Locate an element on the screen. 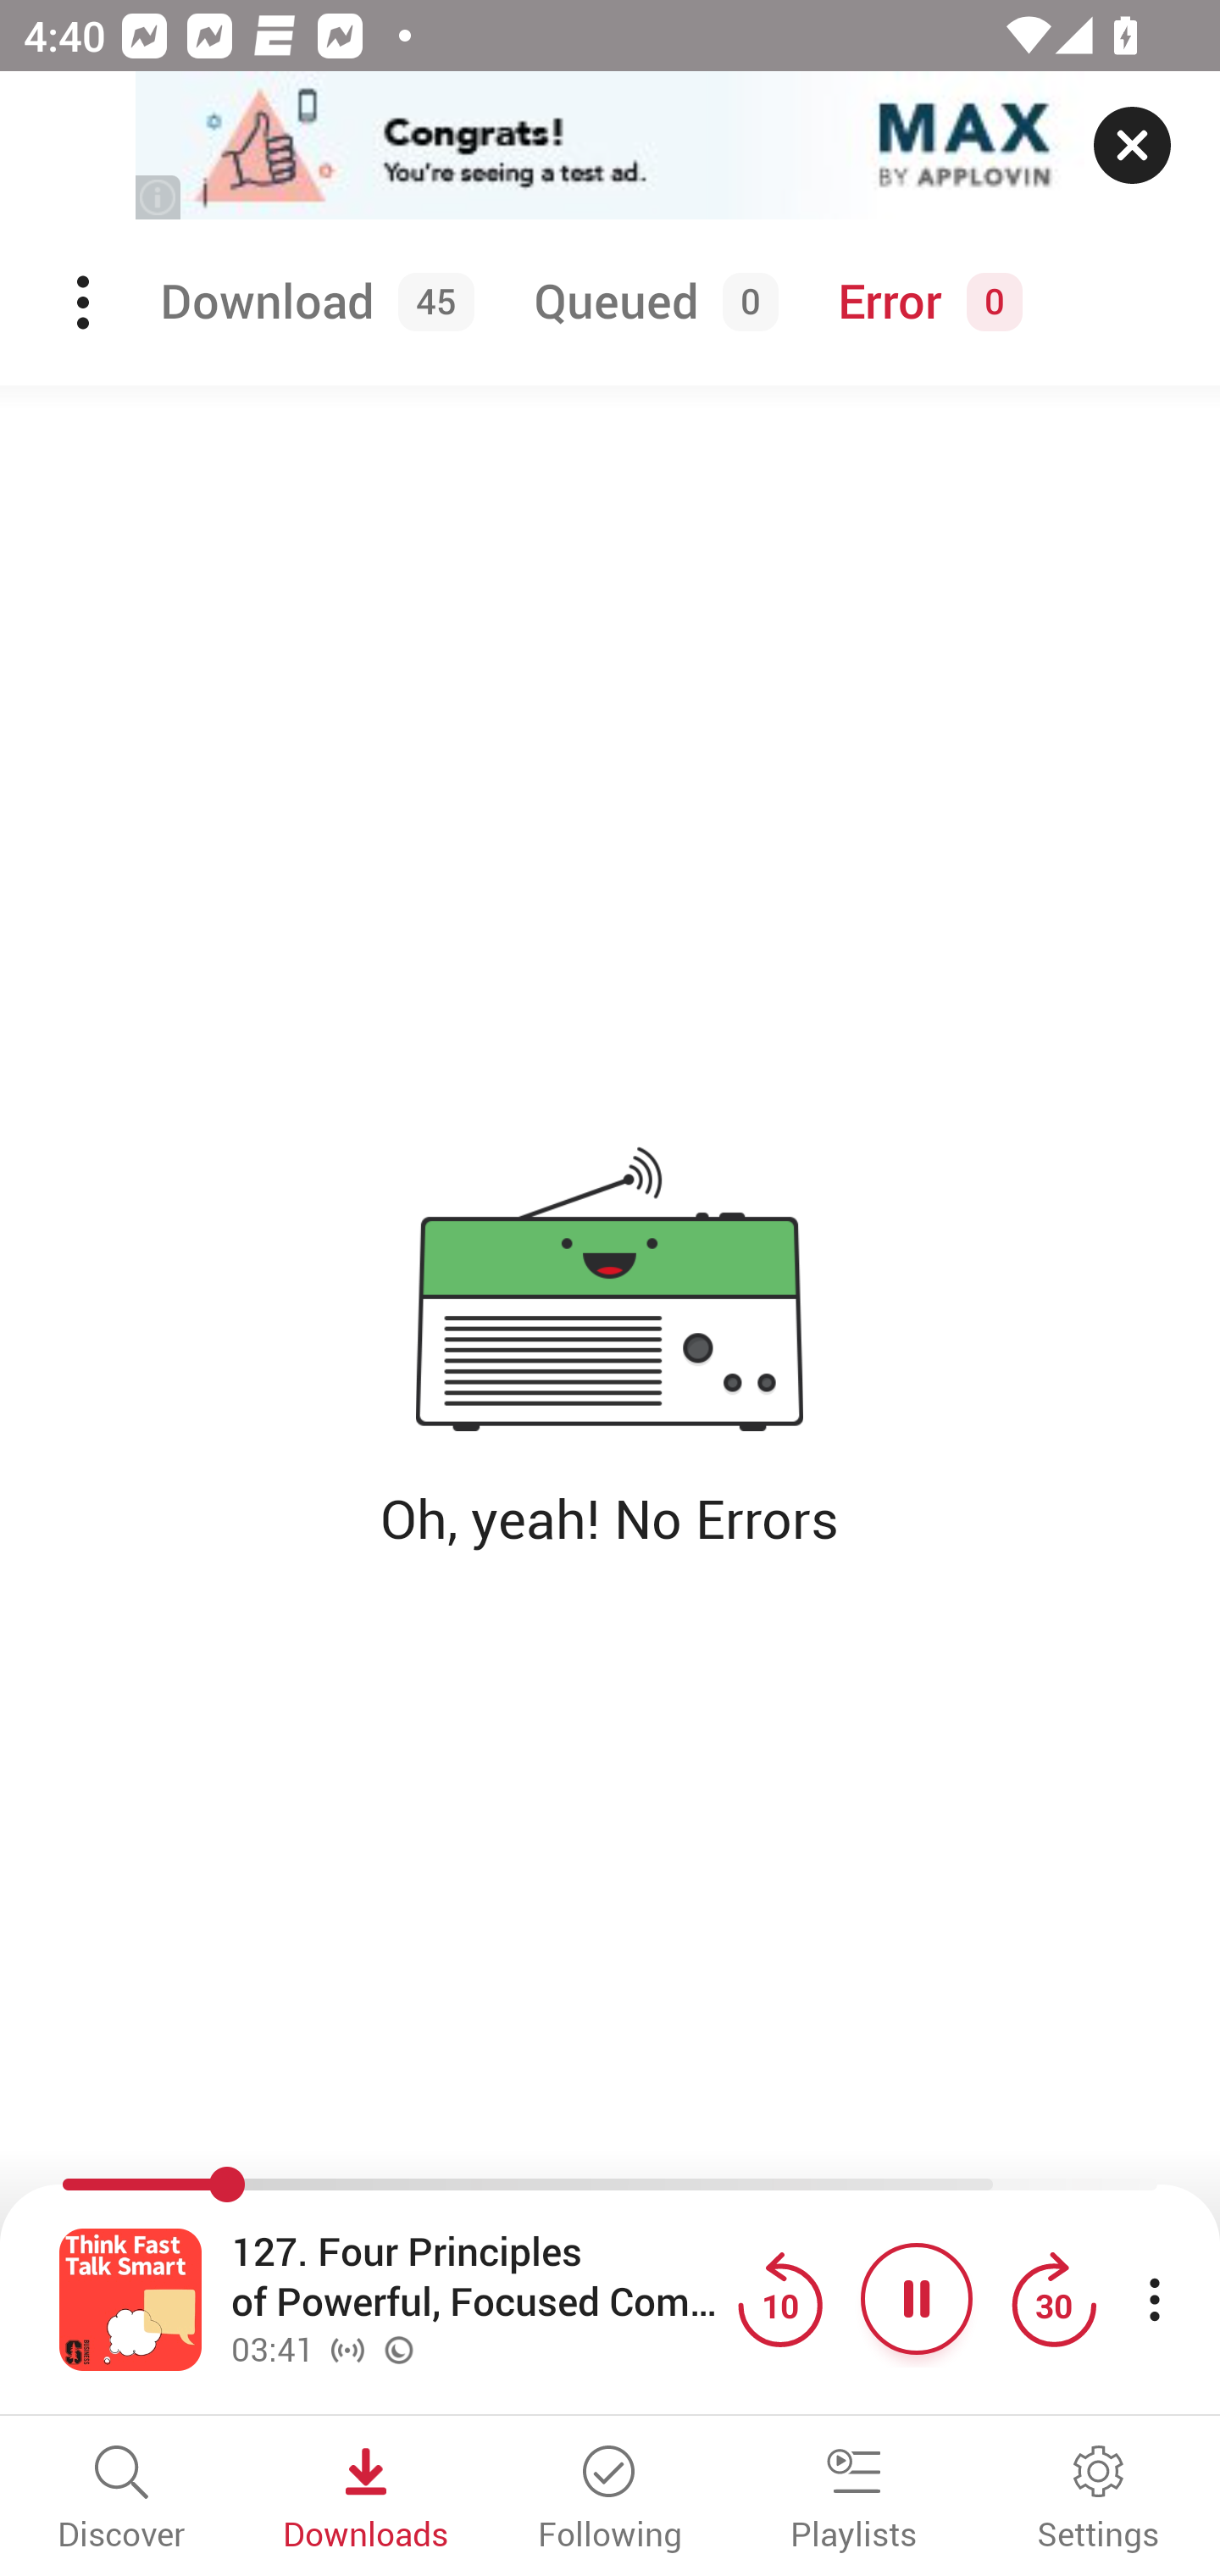 The image size is (1220, 2576).  Queued 0 is located at coordinates (650, 303).